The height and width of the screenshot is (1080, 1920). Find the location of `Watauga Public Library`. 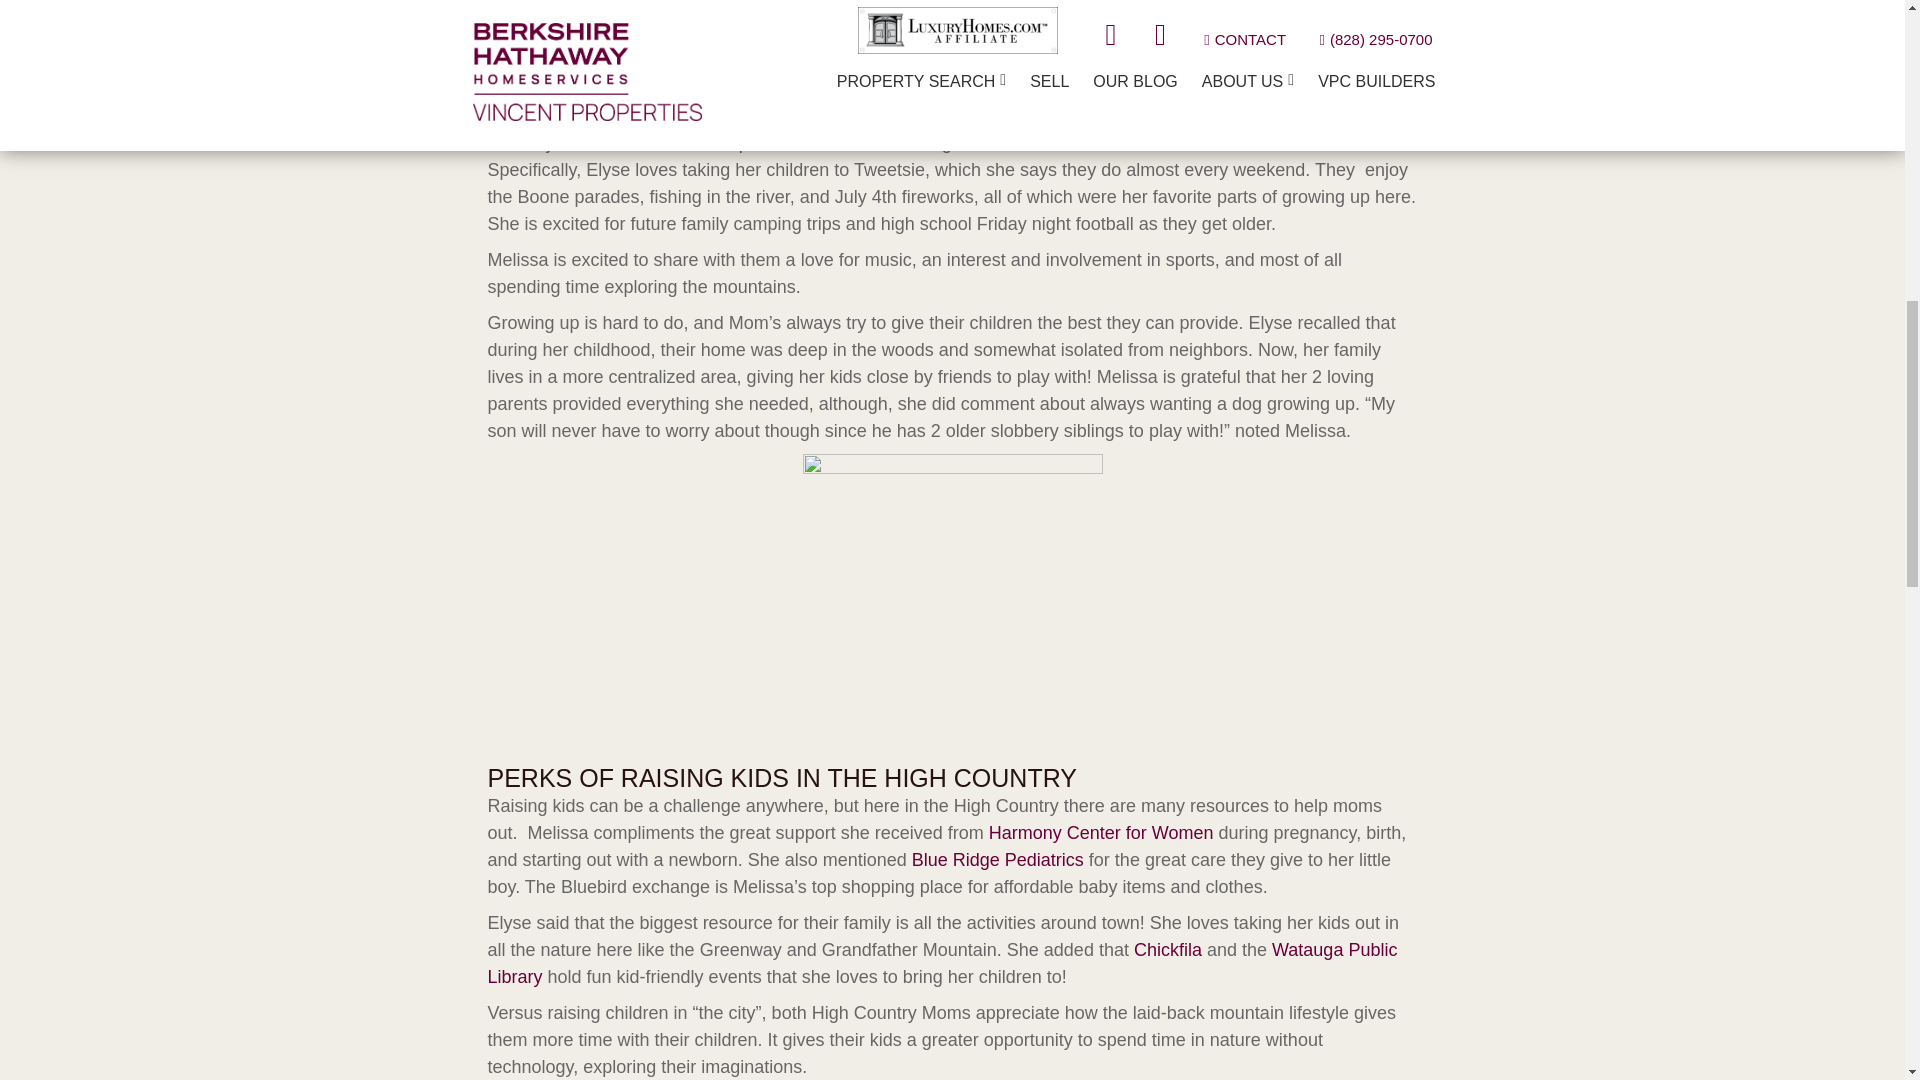

Watauga Public Library is located at coordinates (942, 963).